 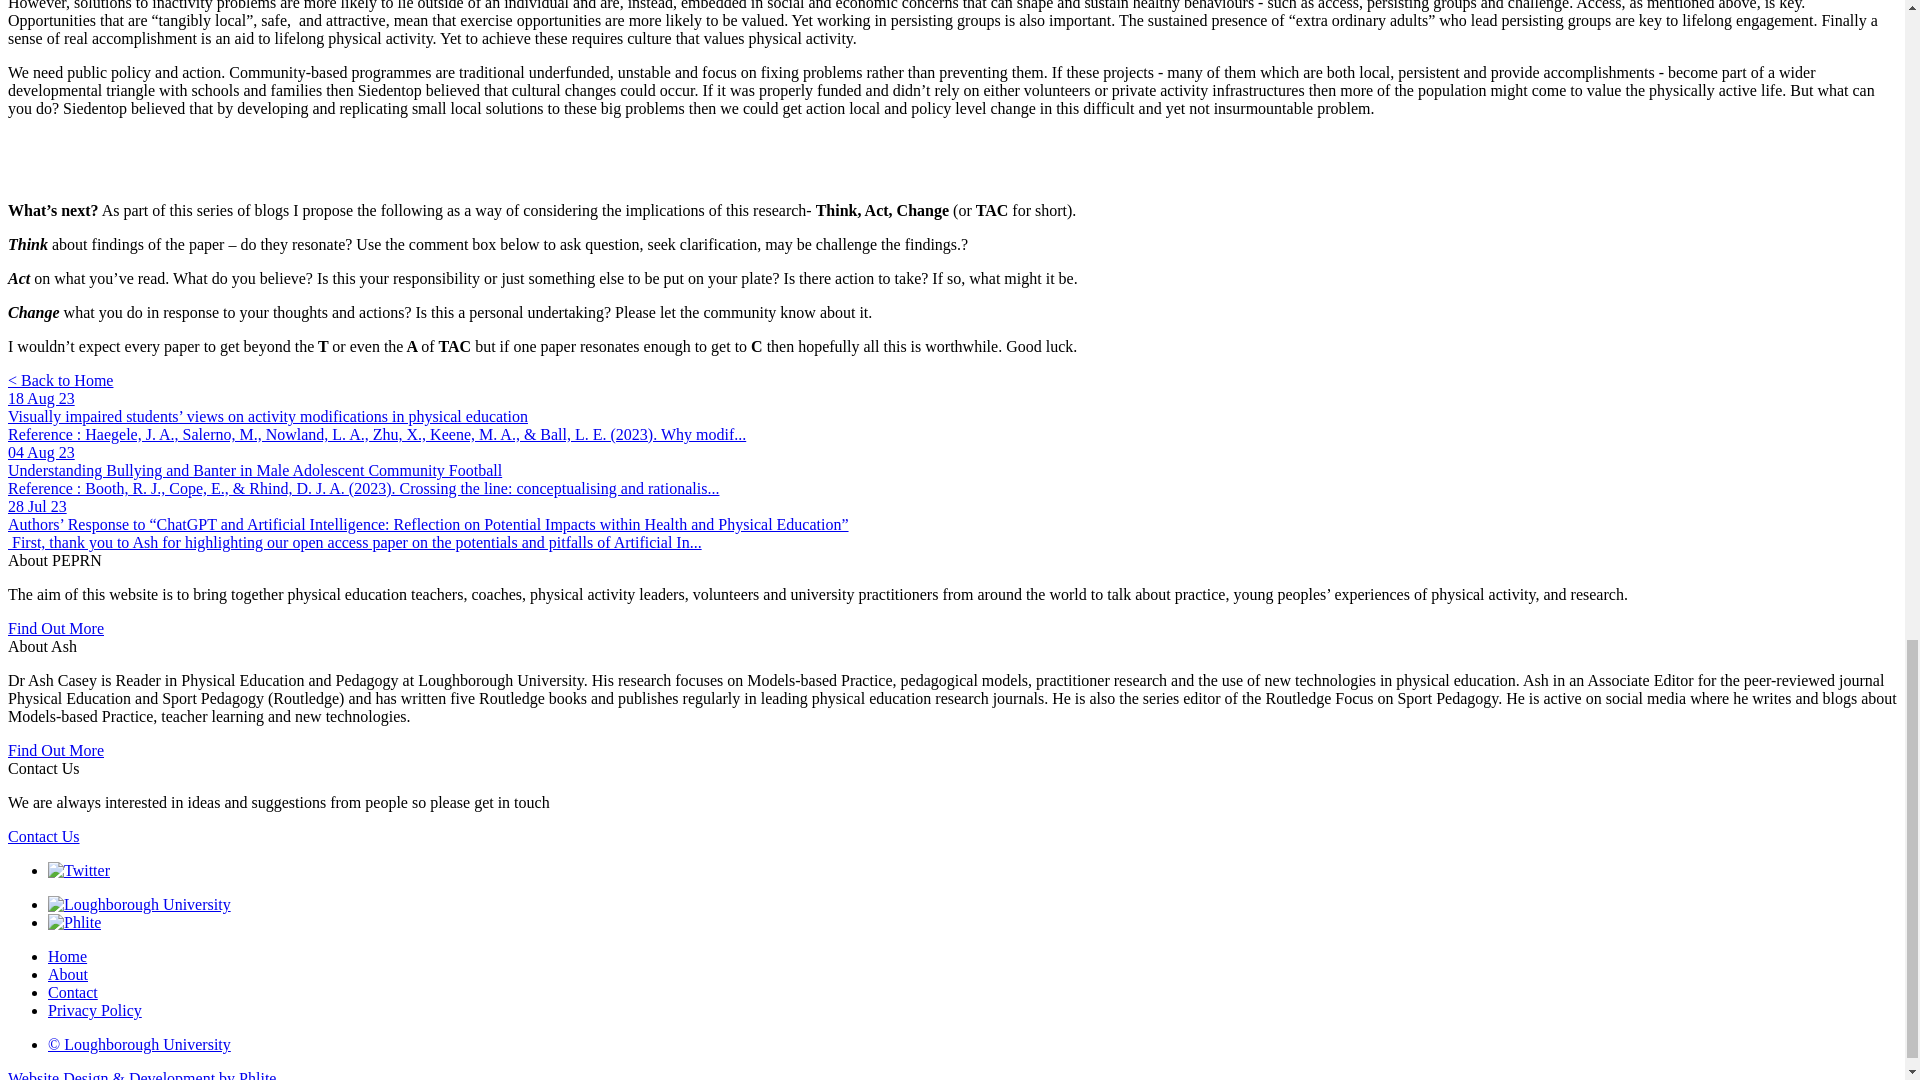 What do you see at coordinates (72, 992) in the screenshot?
I see `Contact` at bounding box center [72, 992].